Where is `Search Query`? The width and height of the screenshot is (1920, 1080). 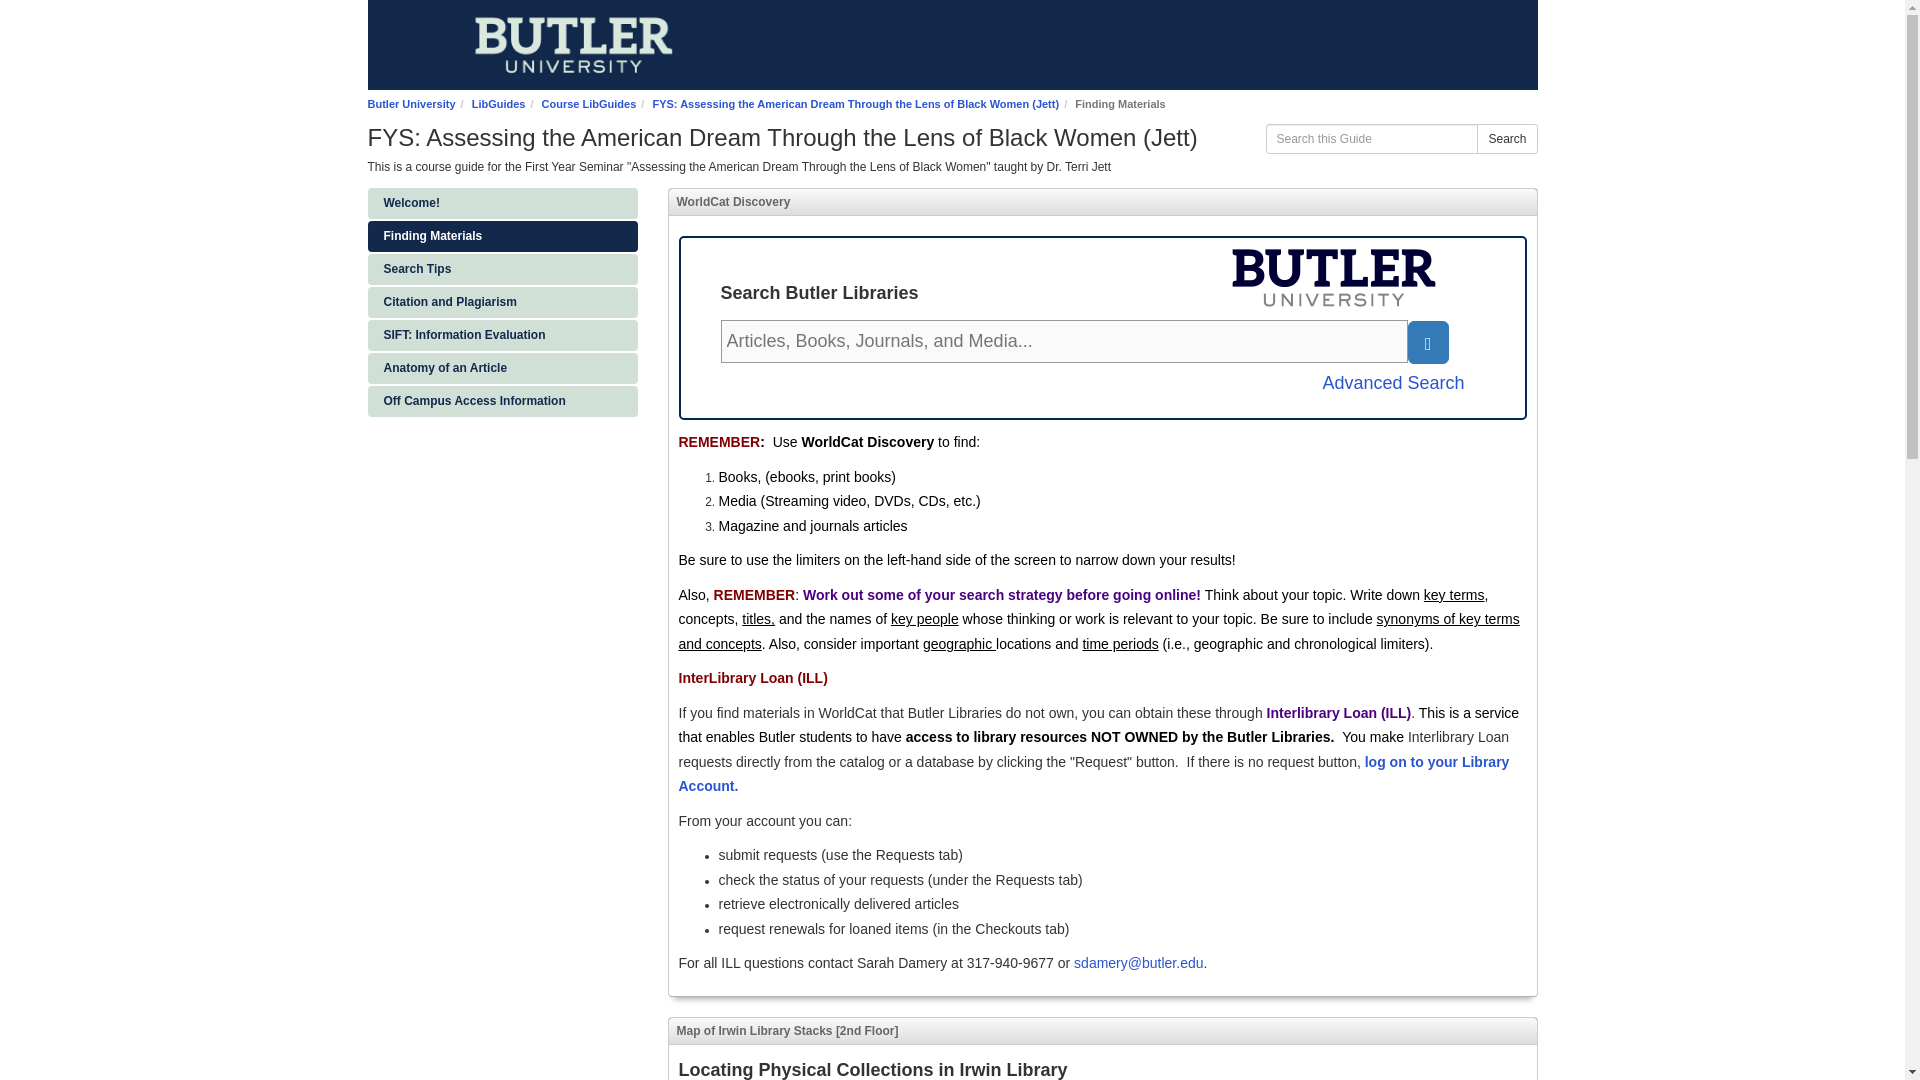
Search Query is located at coordinates (1064, 341).